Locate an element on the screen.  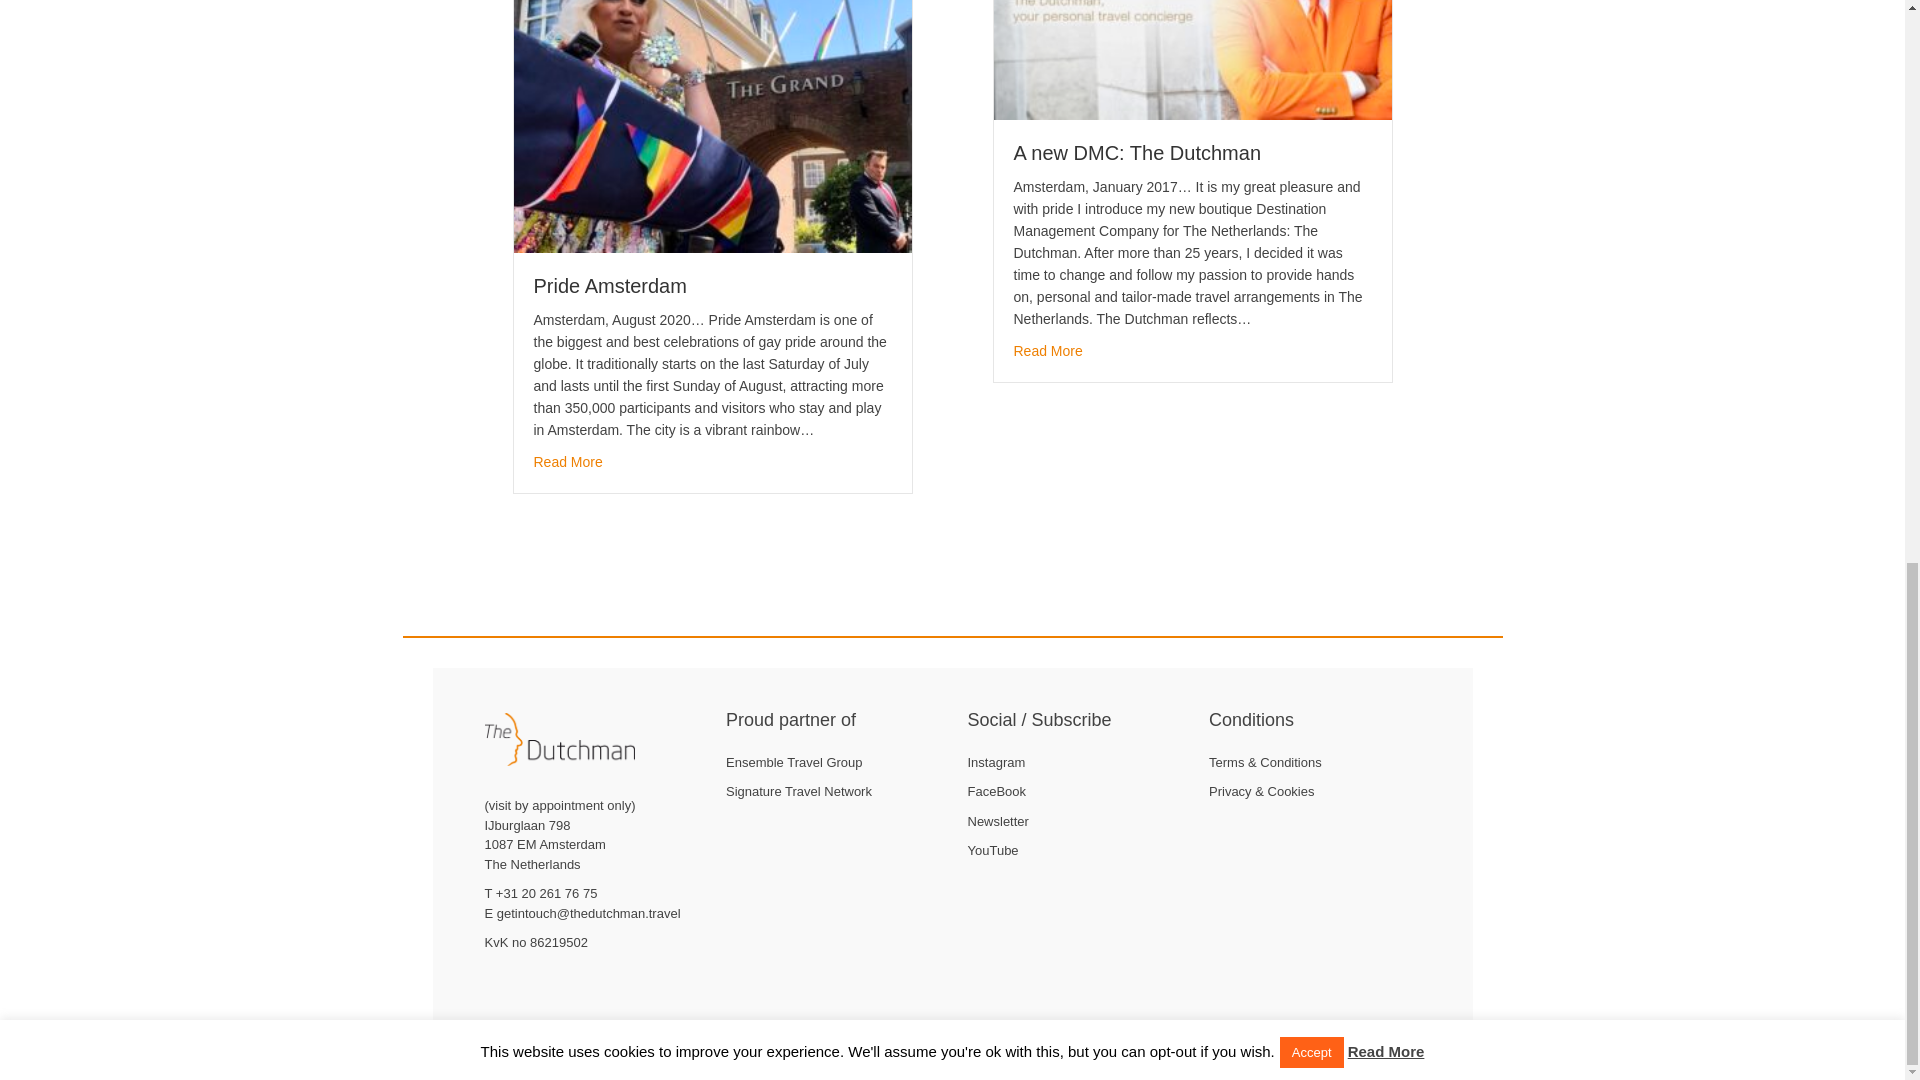
Pride Amsterdam is located at coordinates (610, 286).